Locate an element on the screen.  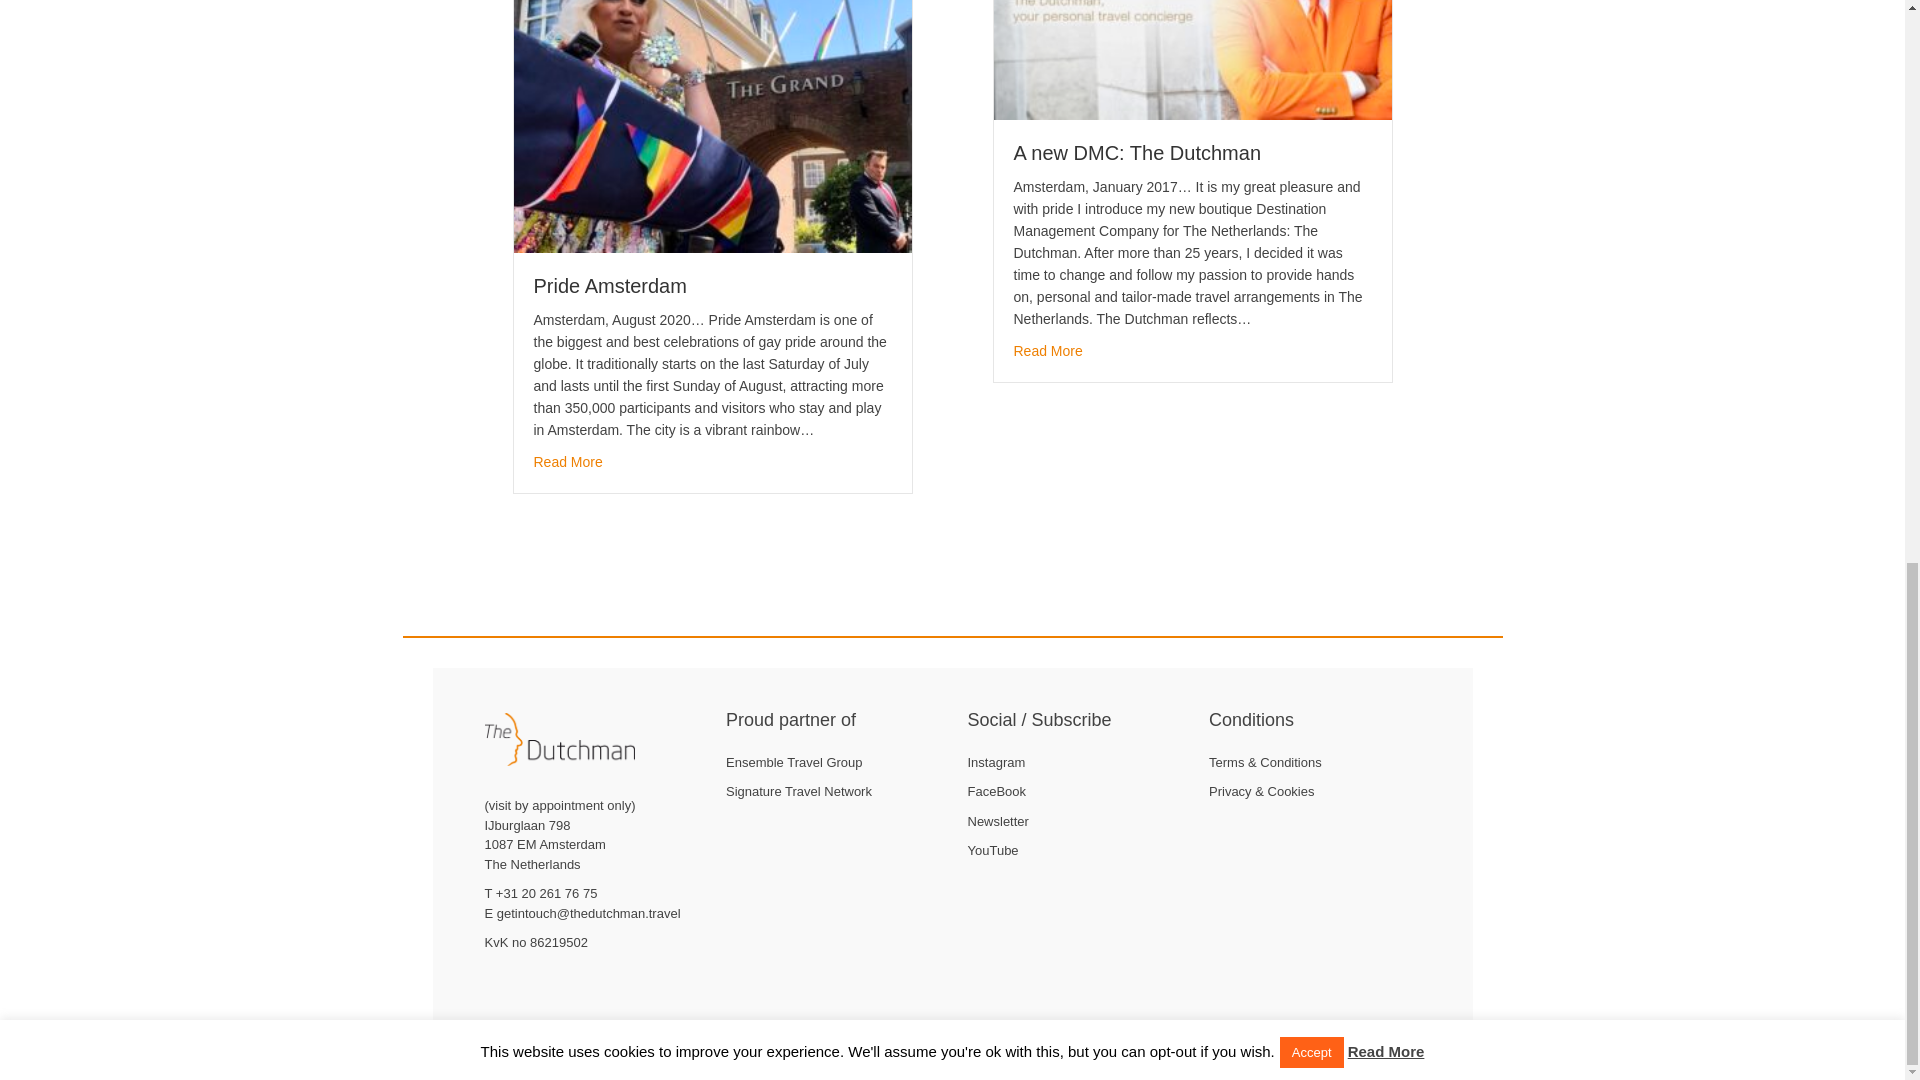
Pride Amsterdam is located at coordinates (610, 286).